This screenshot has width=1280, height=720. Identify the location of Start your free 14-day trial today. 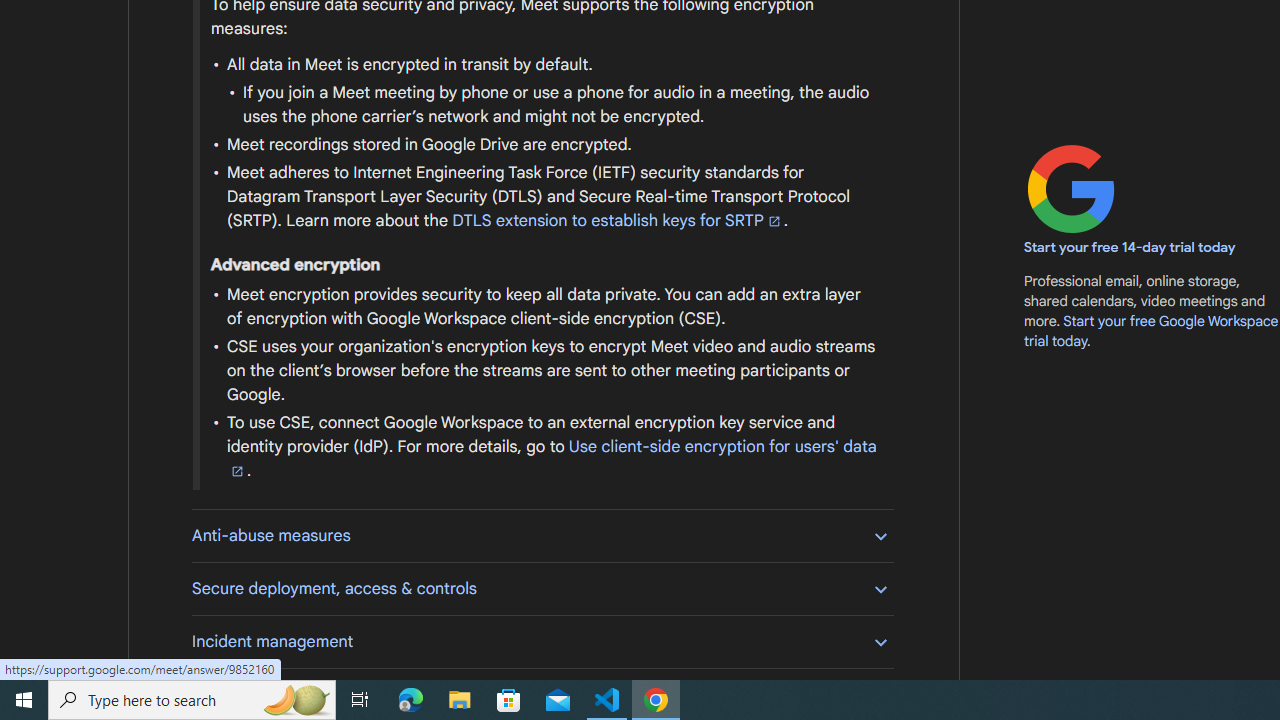
(1130, 248).